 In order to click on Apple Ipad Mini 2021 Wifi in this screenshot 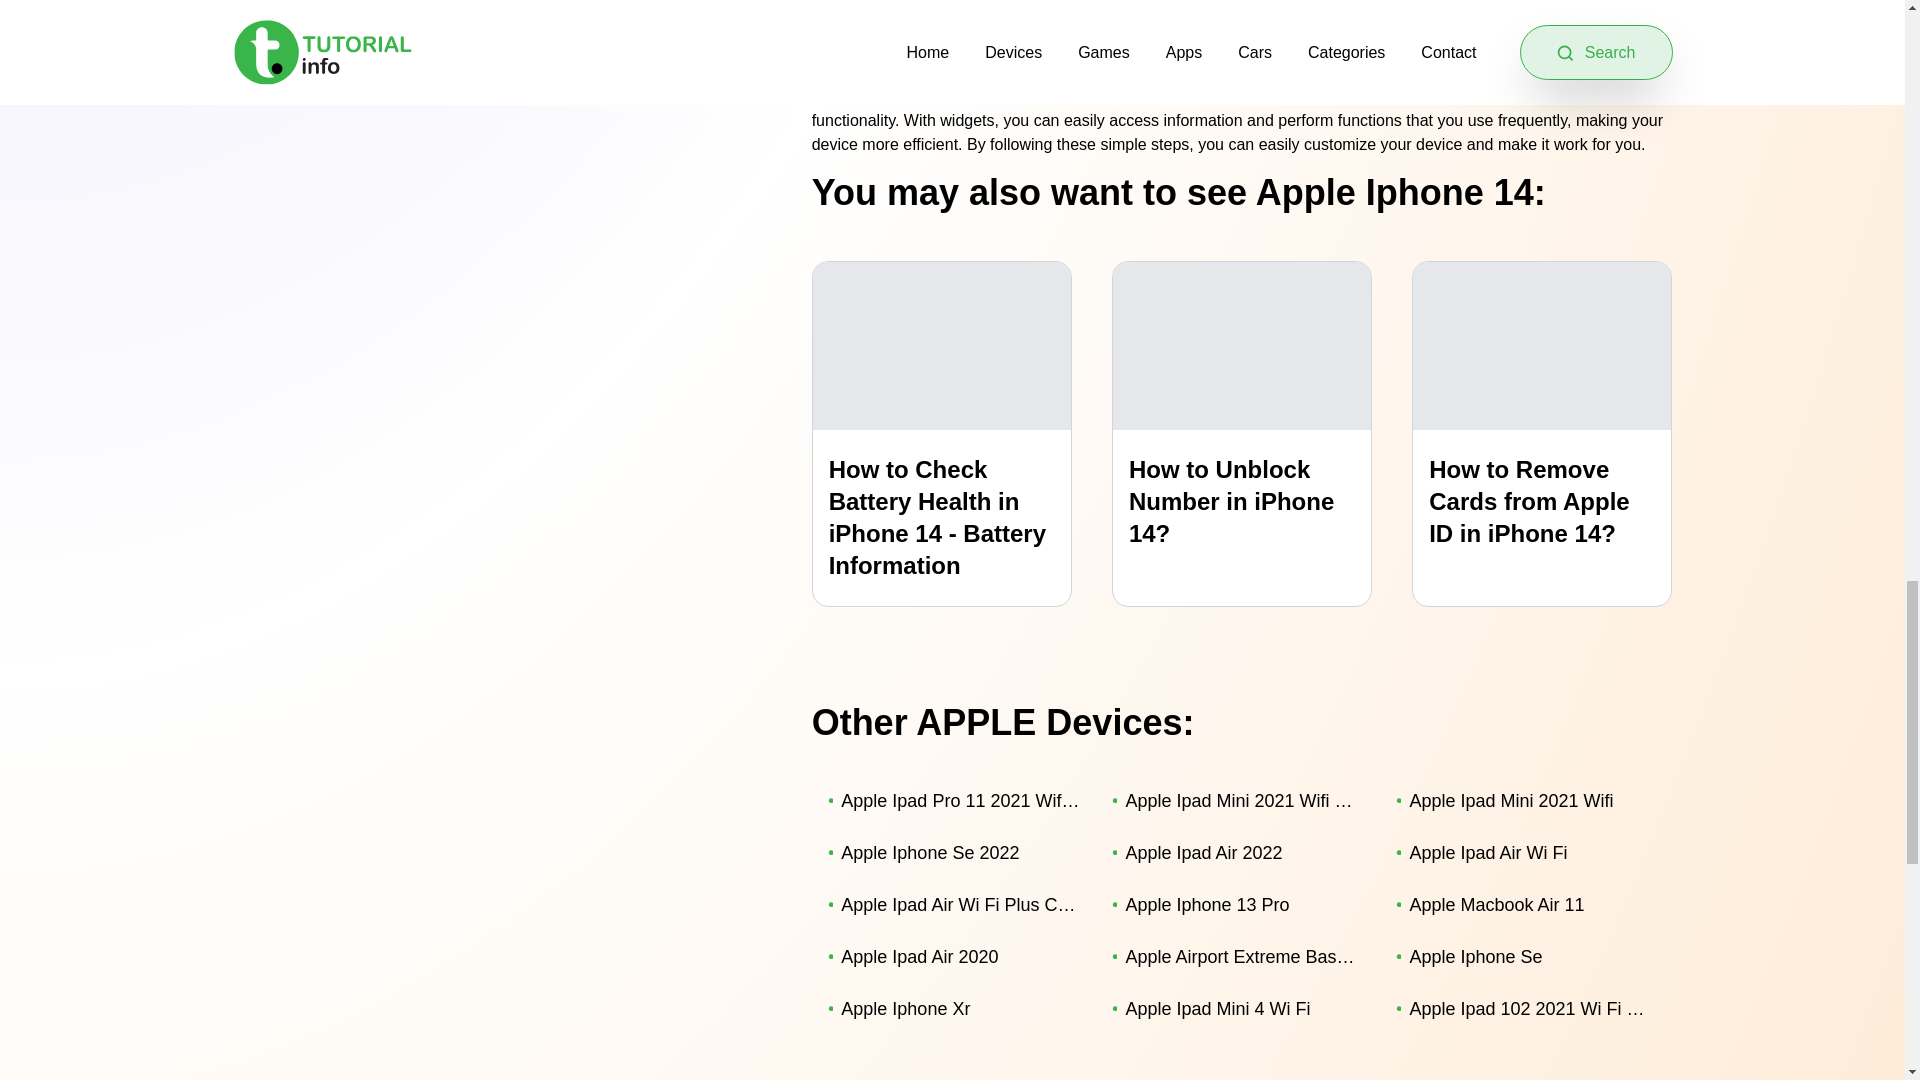, I will do `click(1522, 801)`.